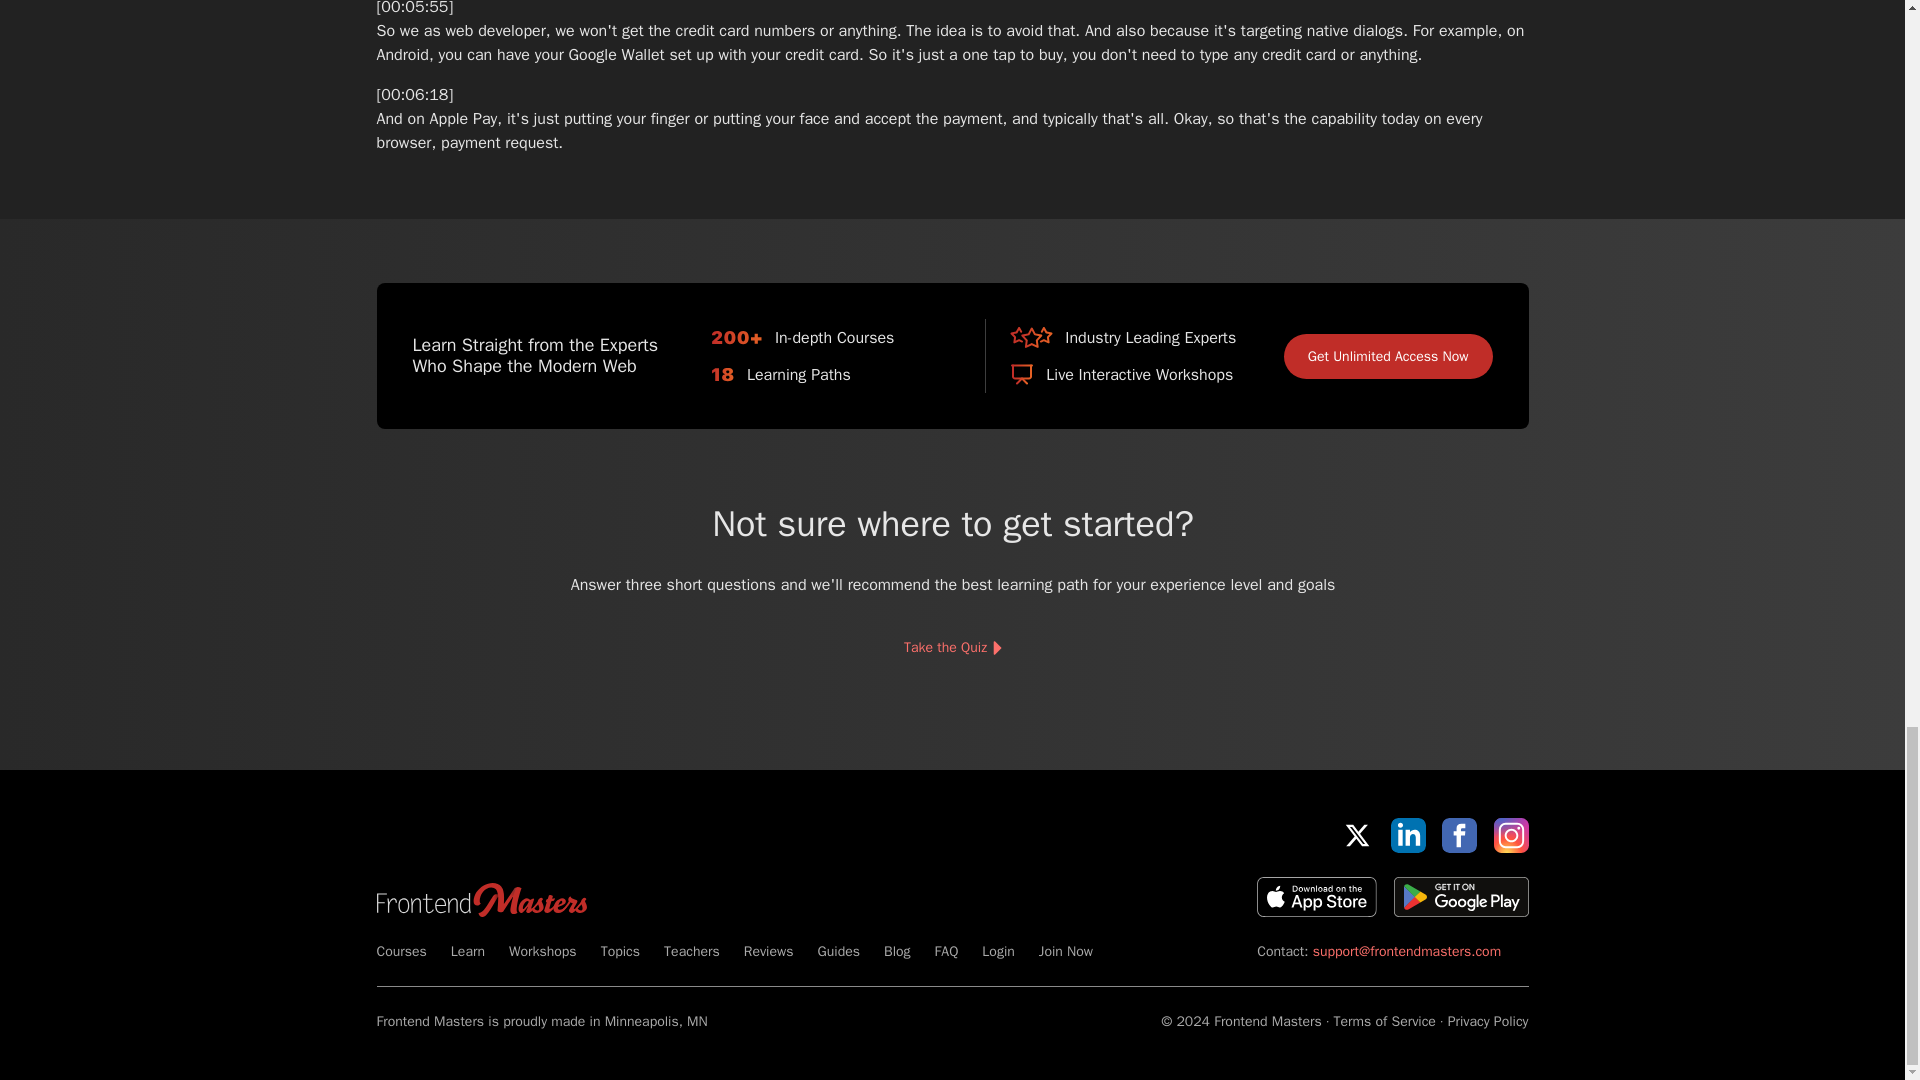 This screenshot has width=1920, height=1080. What do you see at coordinates (468, 951) in the screenshot?
I see `Learn` at bounding box center [468, 951].